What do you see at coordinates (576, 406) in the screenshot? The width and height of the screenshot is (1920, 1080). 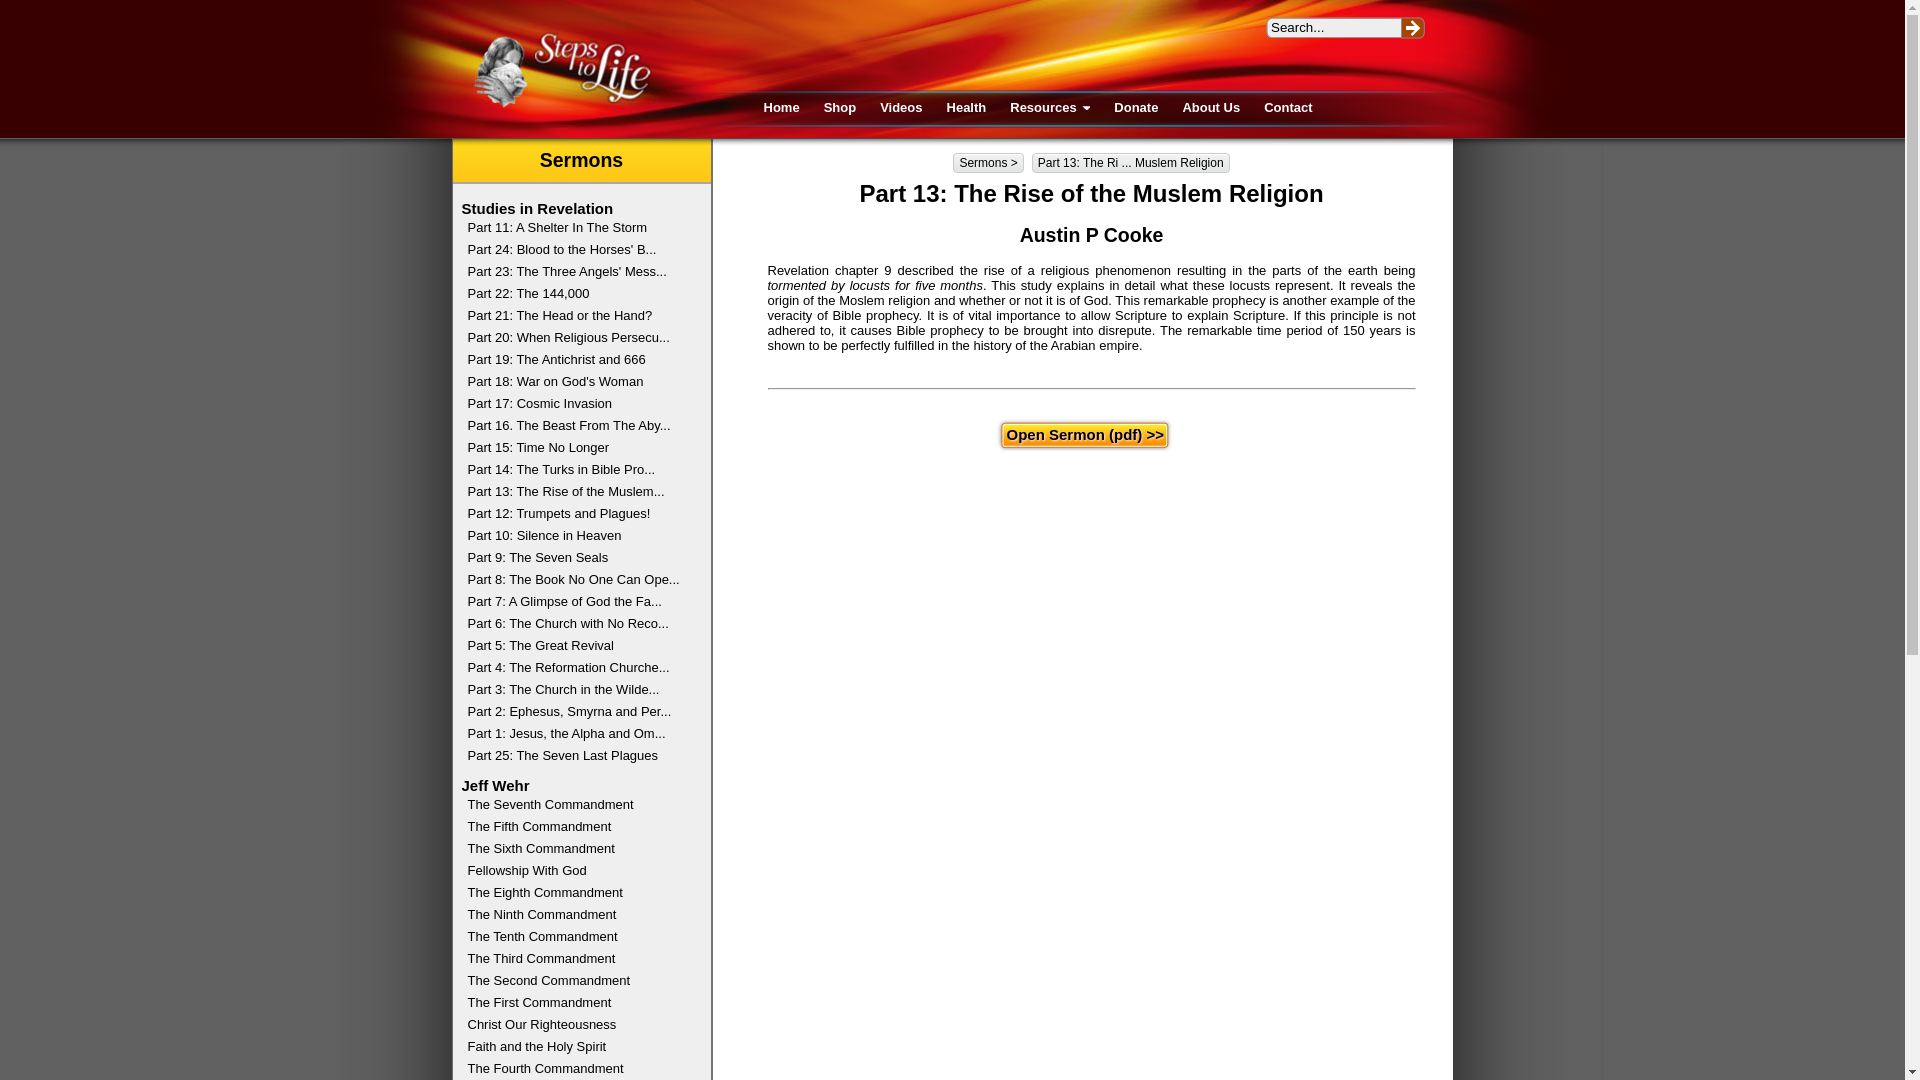 I see `Part 17: Cosmic Invasion` at bounding box center [576, 406].